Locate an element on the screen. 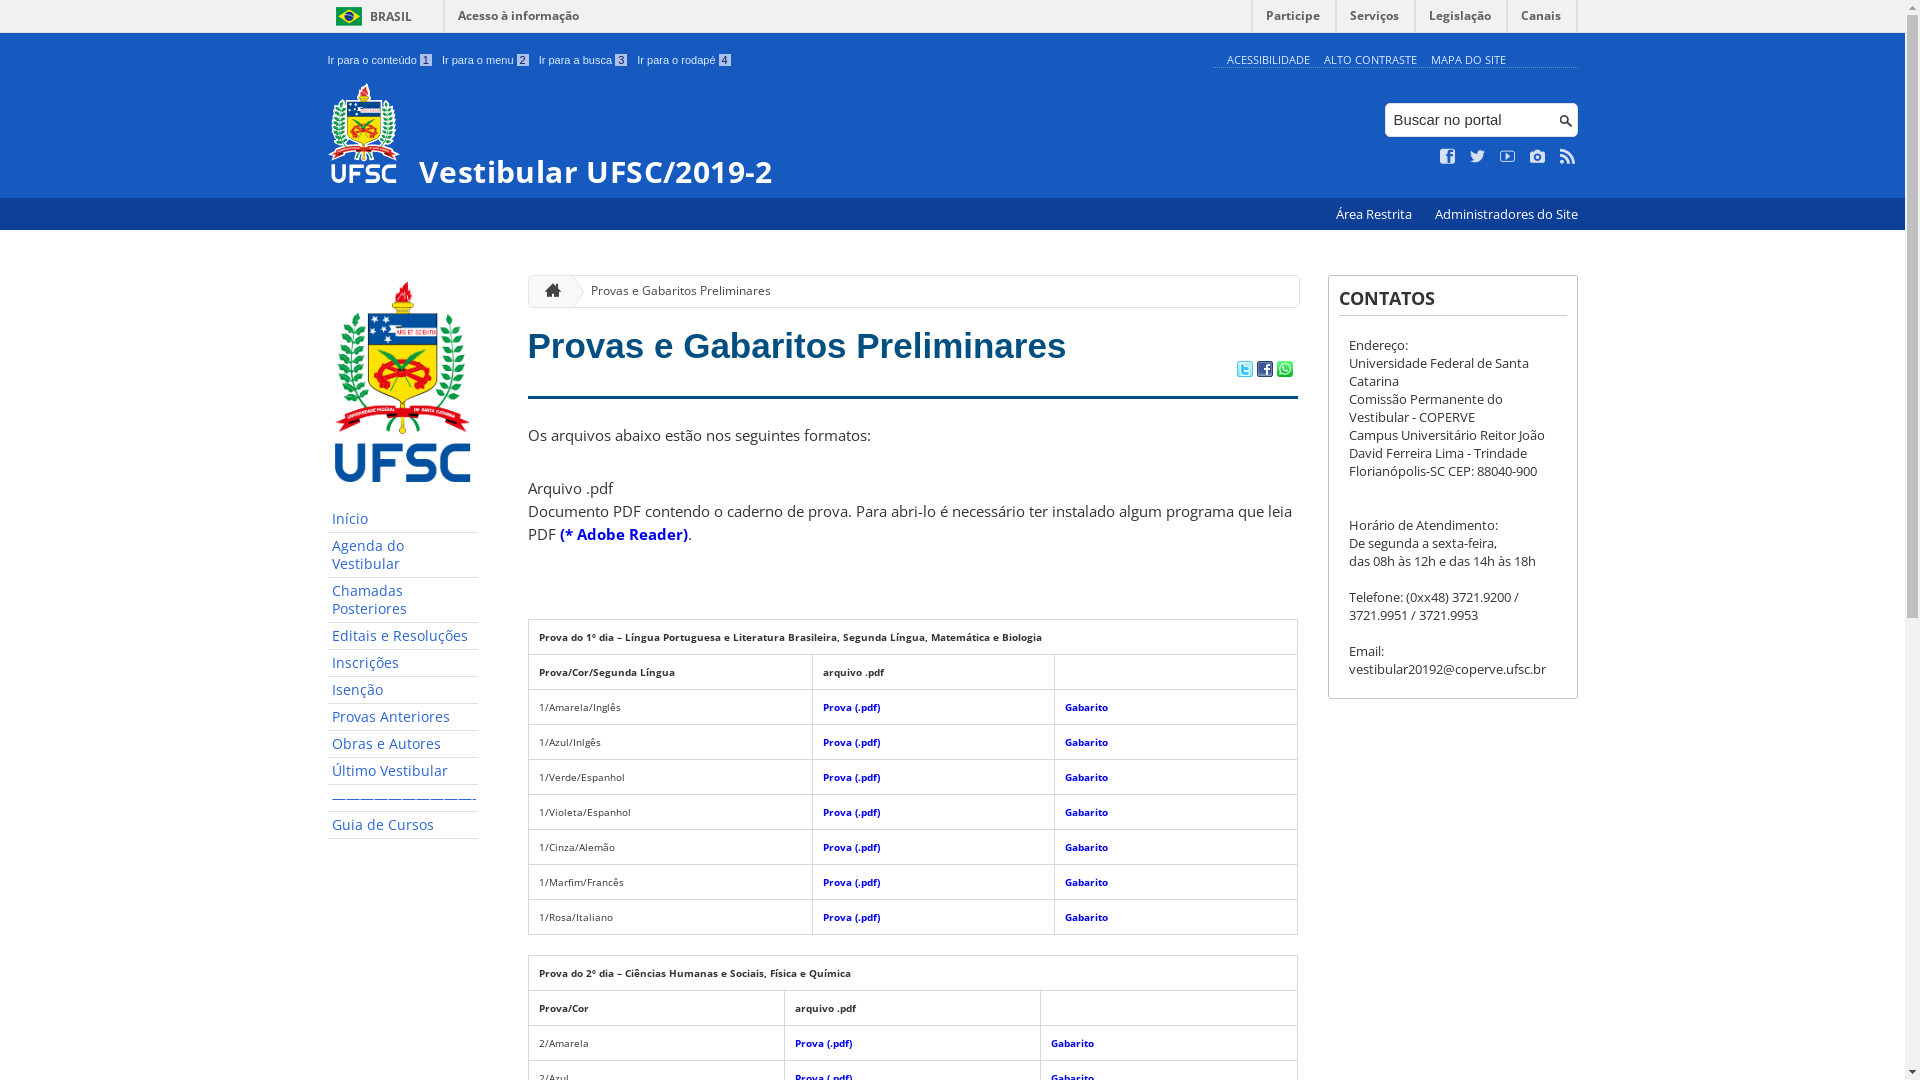  Chamadas Posteriores is located at coordinates (403, 600).